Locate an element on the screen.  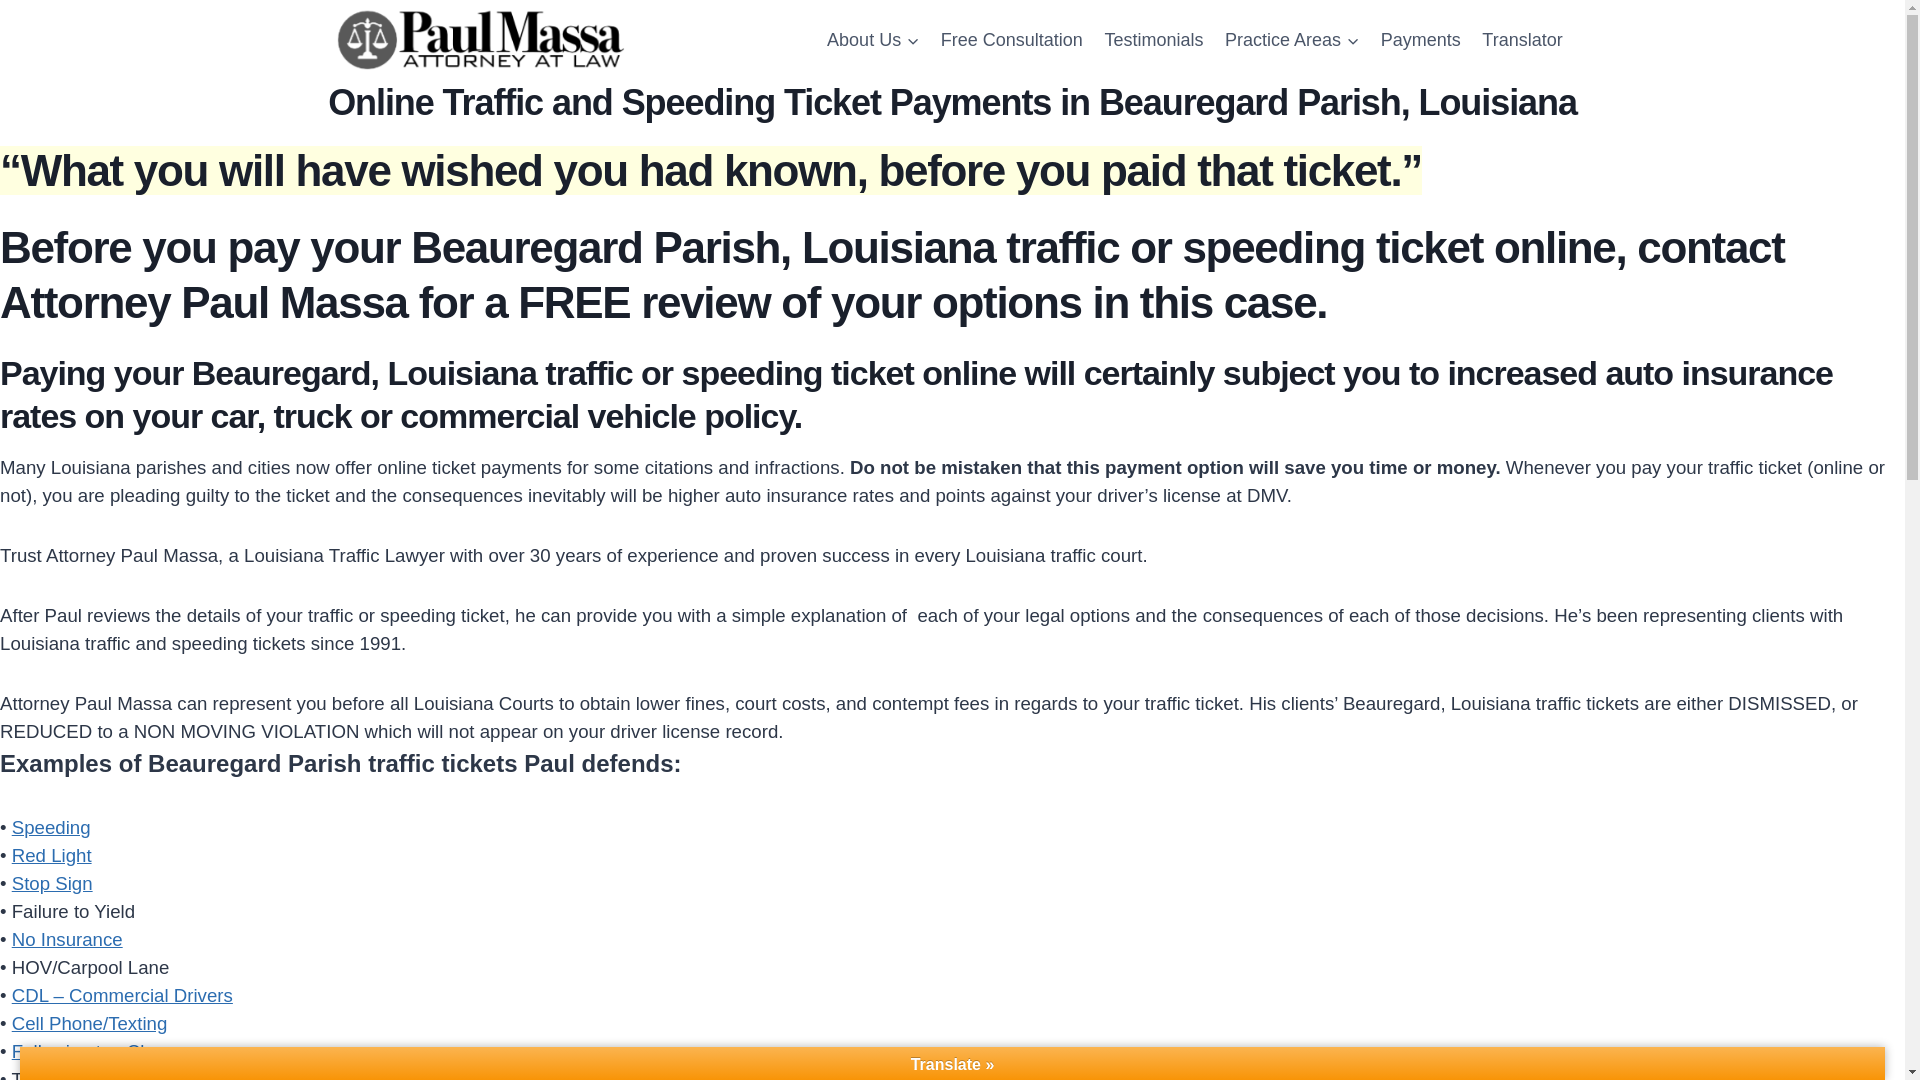
Translator is located at coordinates (1523, 40).